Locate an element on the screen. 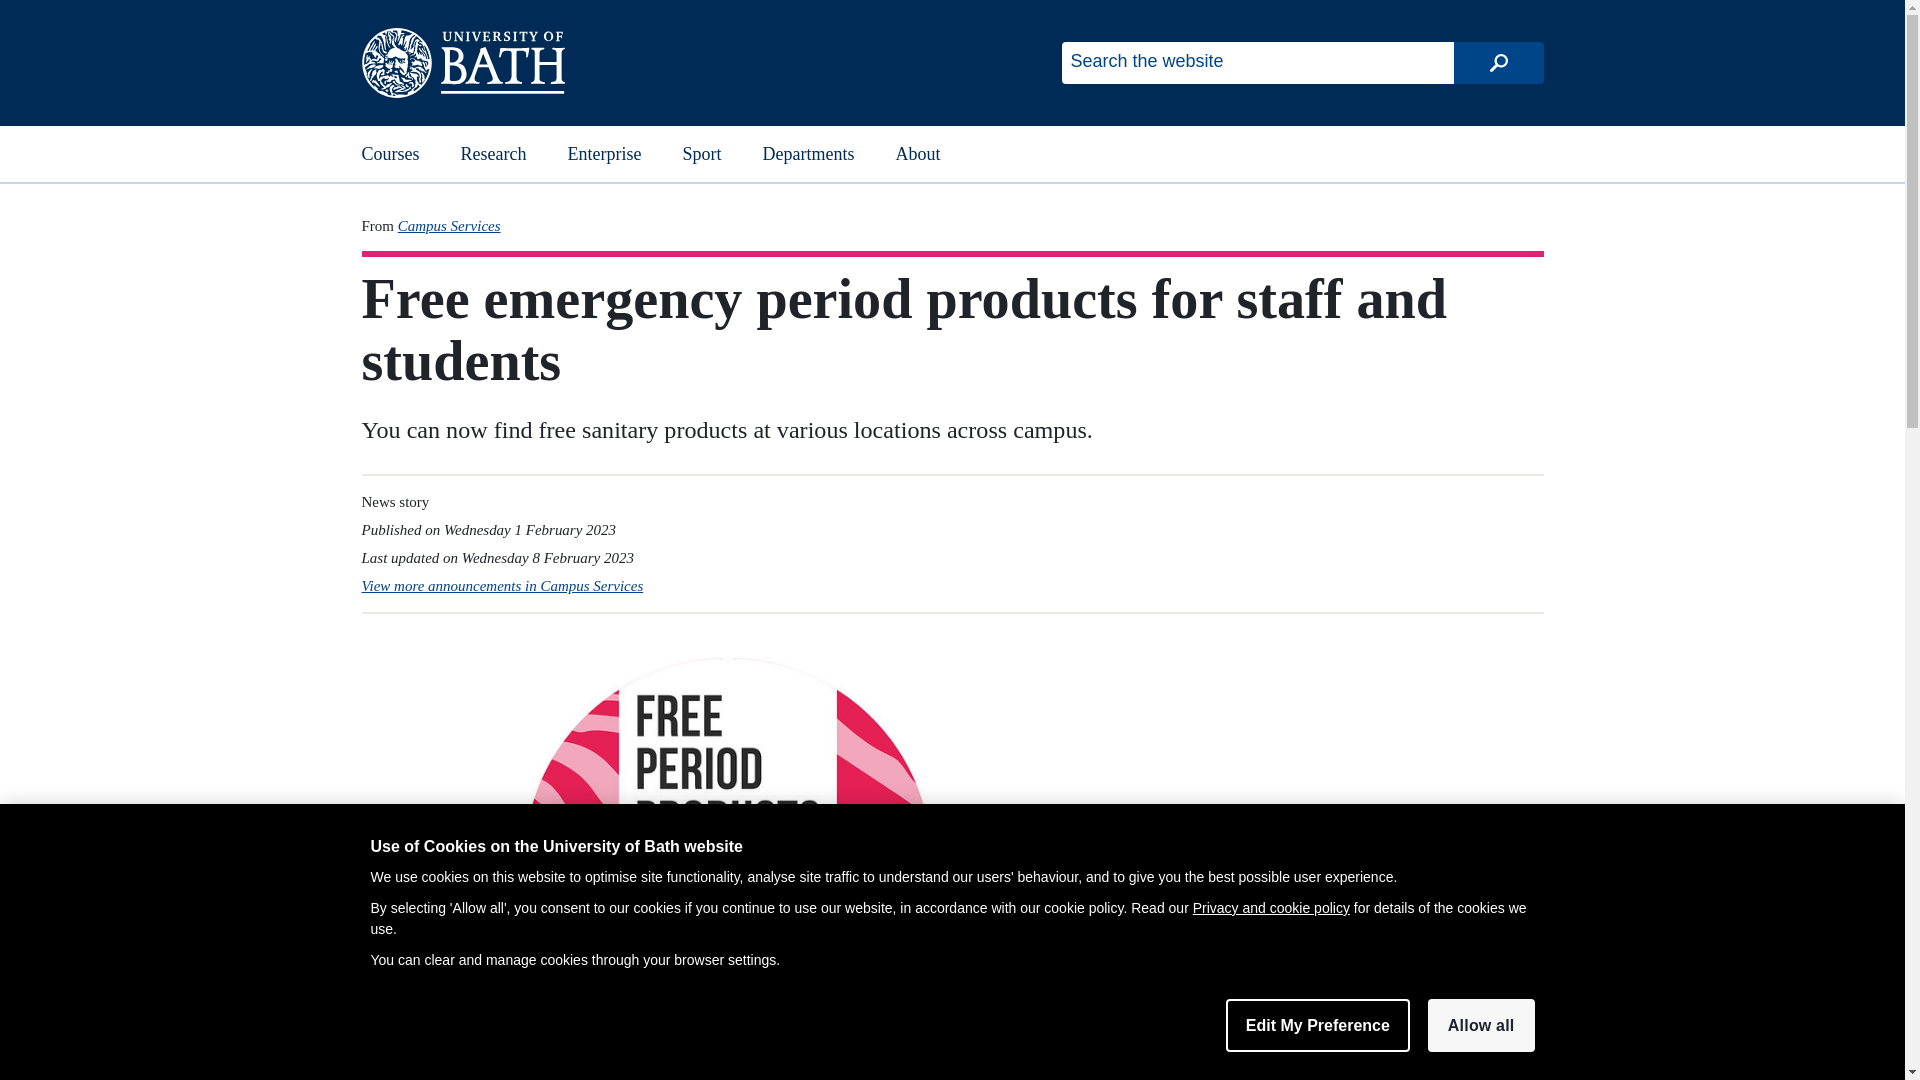 This screenshot has width=1920, height=1080. Enterprise is located at coordinates (604, 154).